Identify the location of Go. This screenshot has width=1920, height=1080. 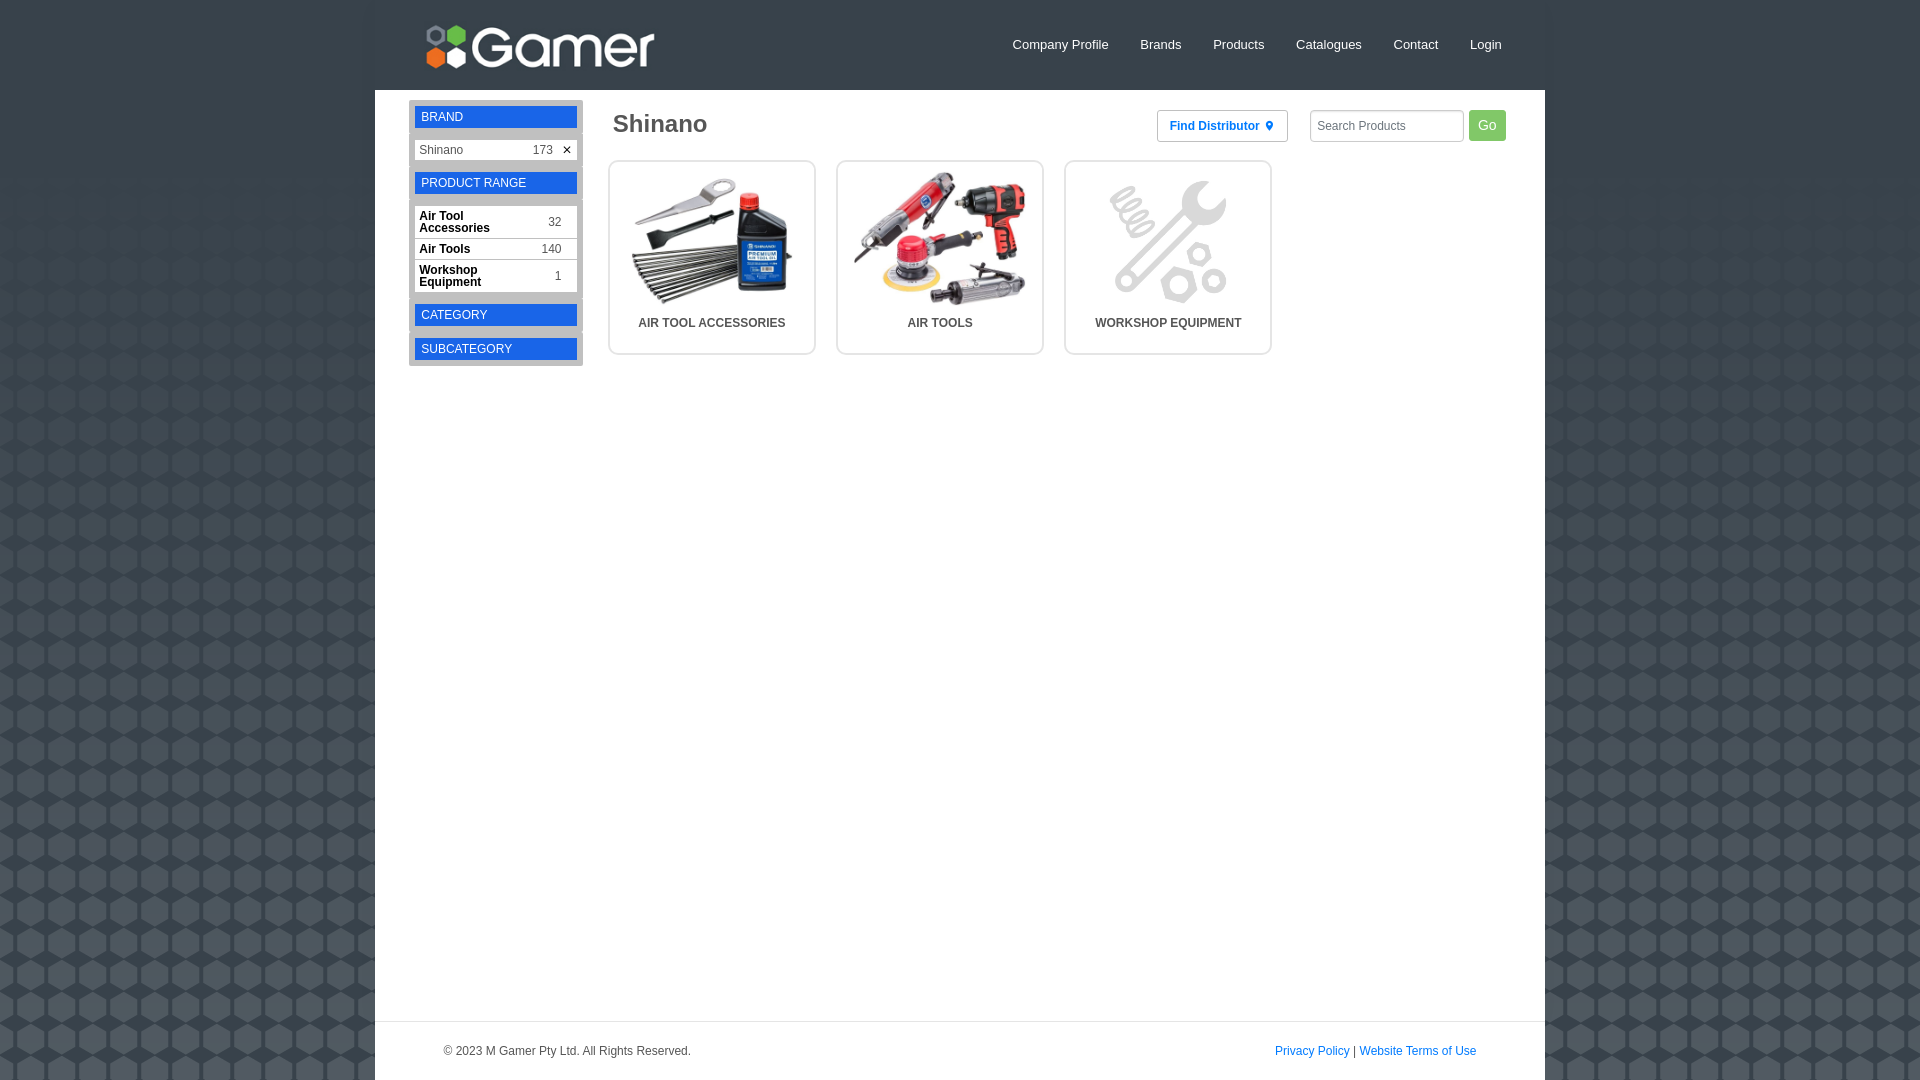
(1488, 126).